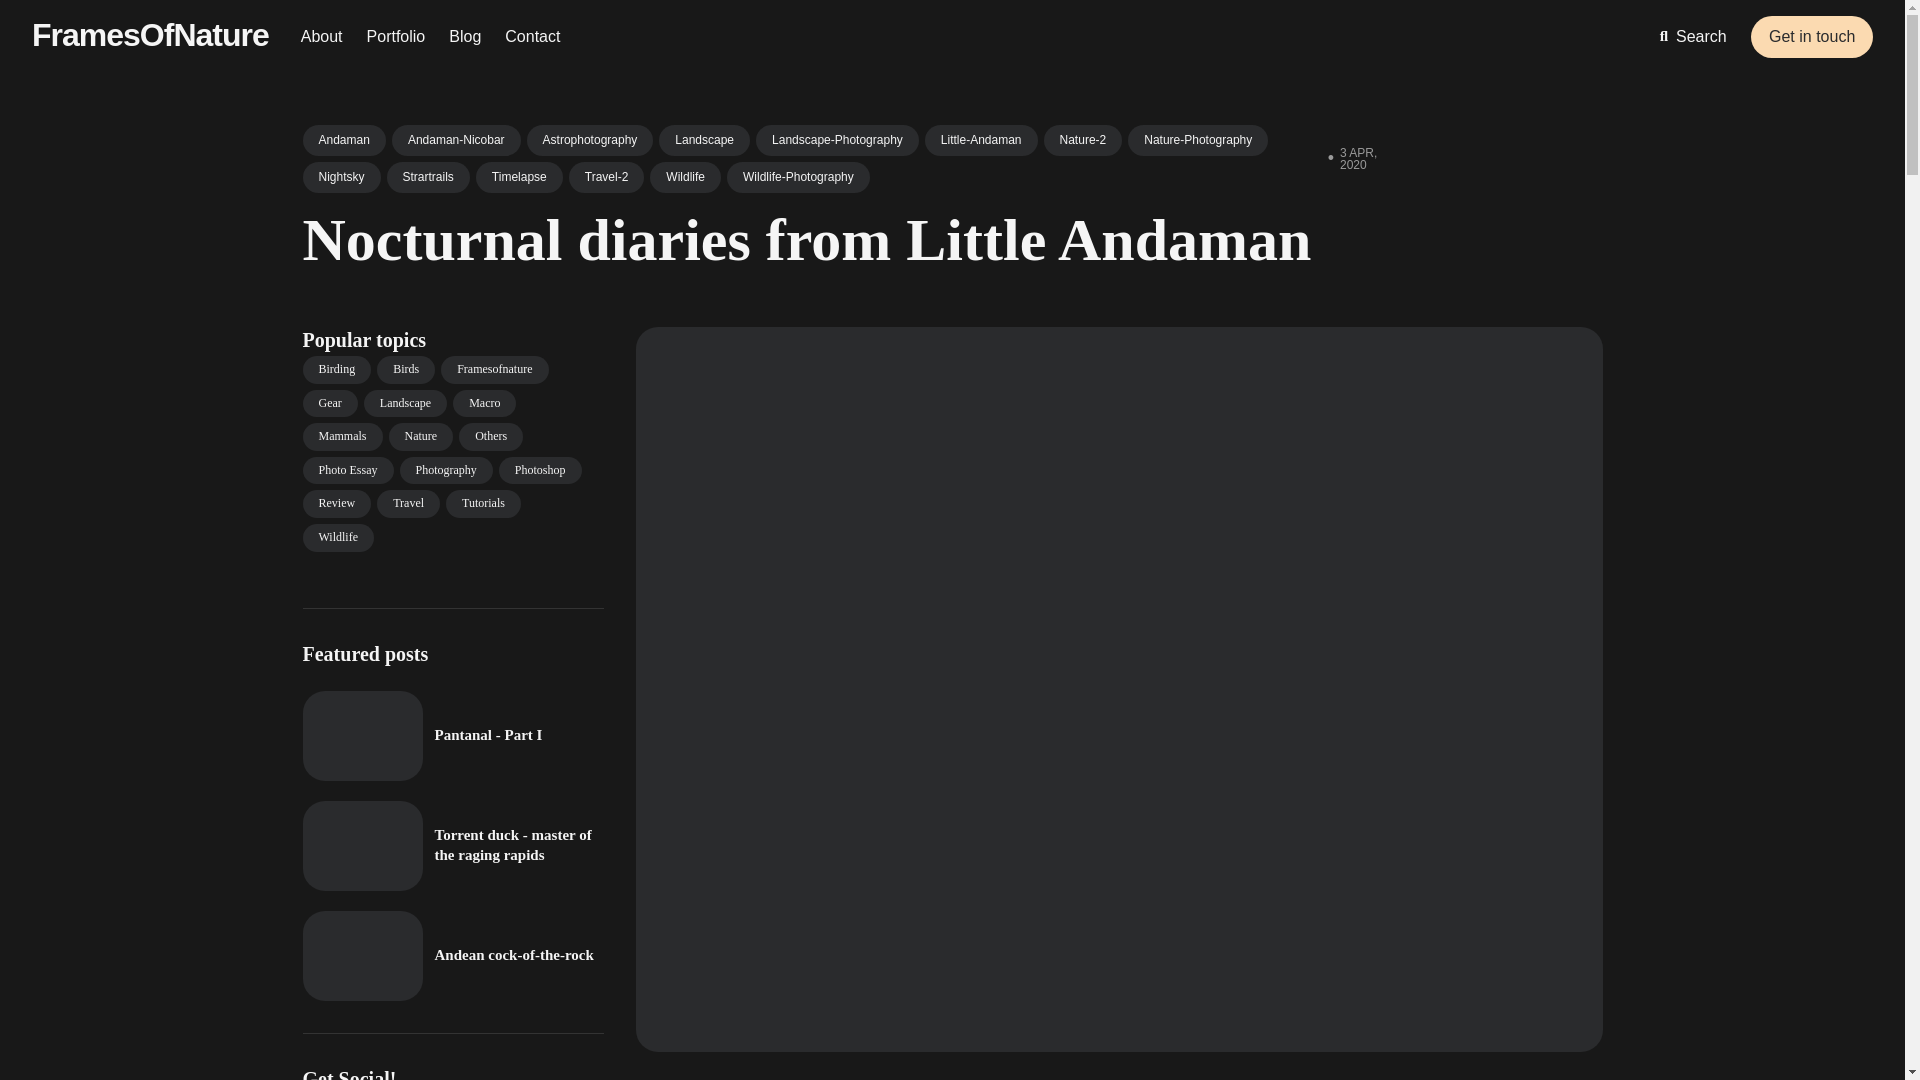  What do you see at coordinates (982, 140) in the screenshot?
I see `Little-Andaman` at bounding box center [982, 140].